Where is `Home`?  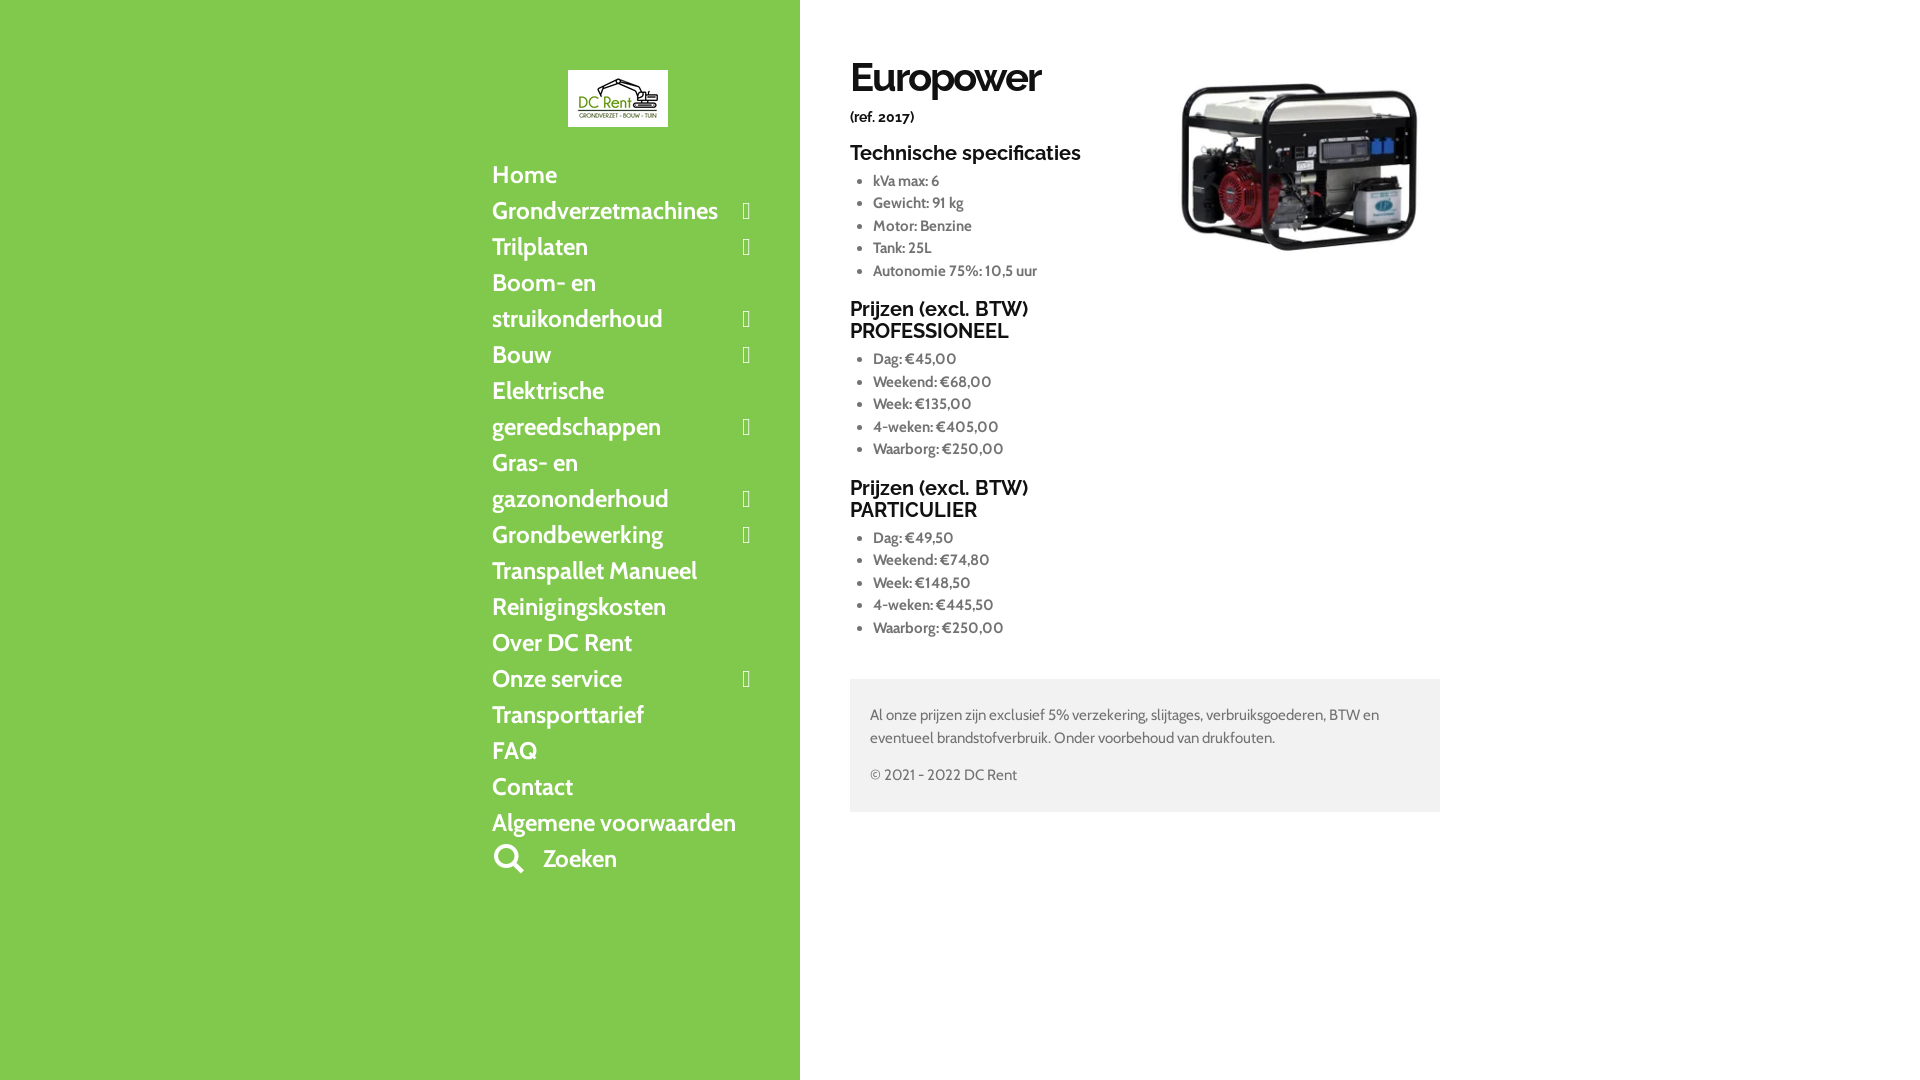
Home is located at coordinates (625, 175).